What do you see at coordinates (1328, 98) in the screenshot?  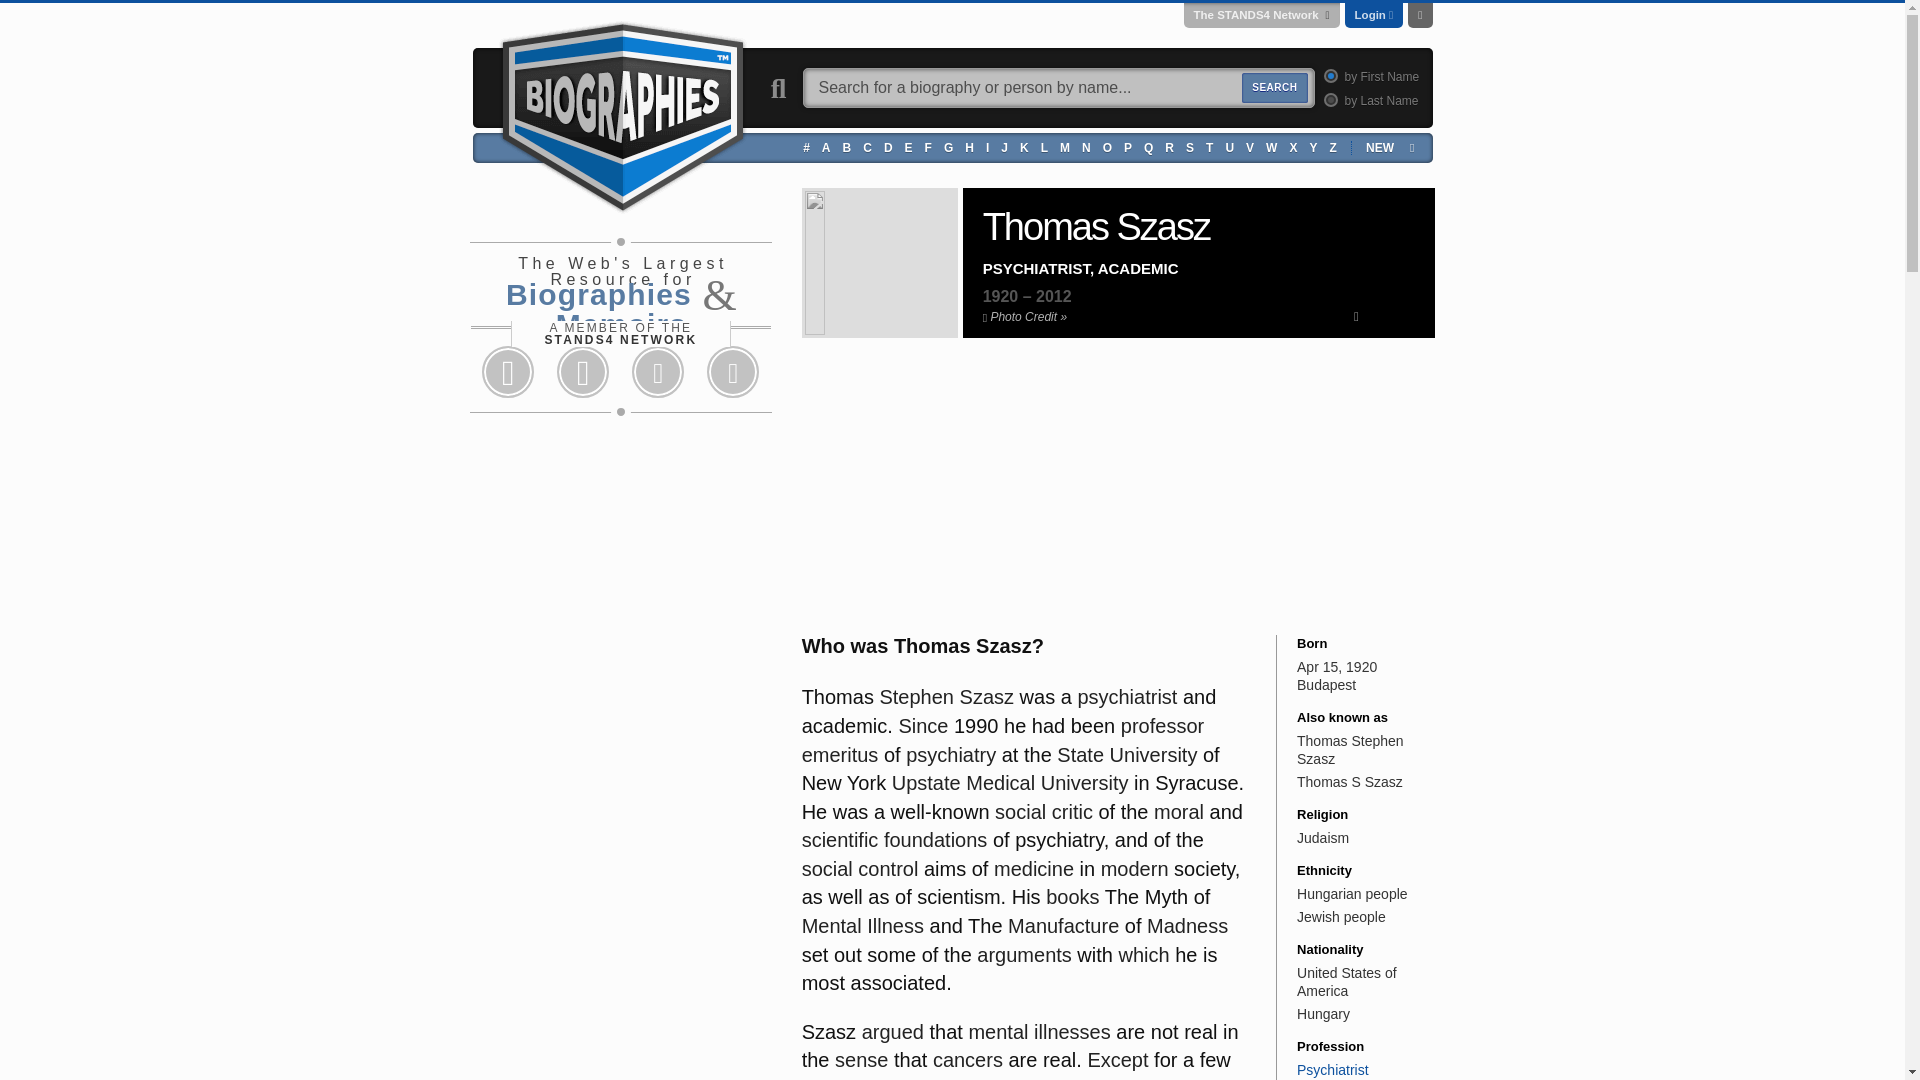 I see `2` at bounding box center [1328, 98].